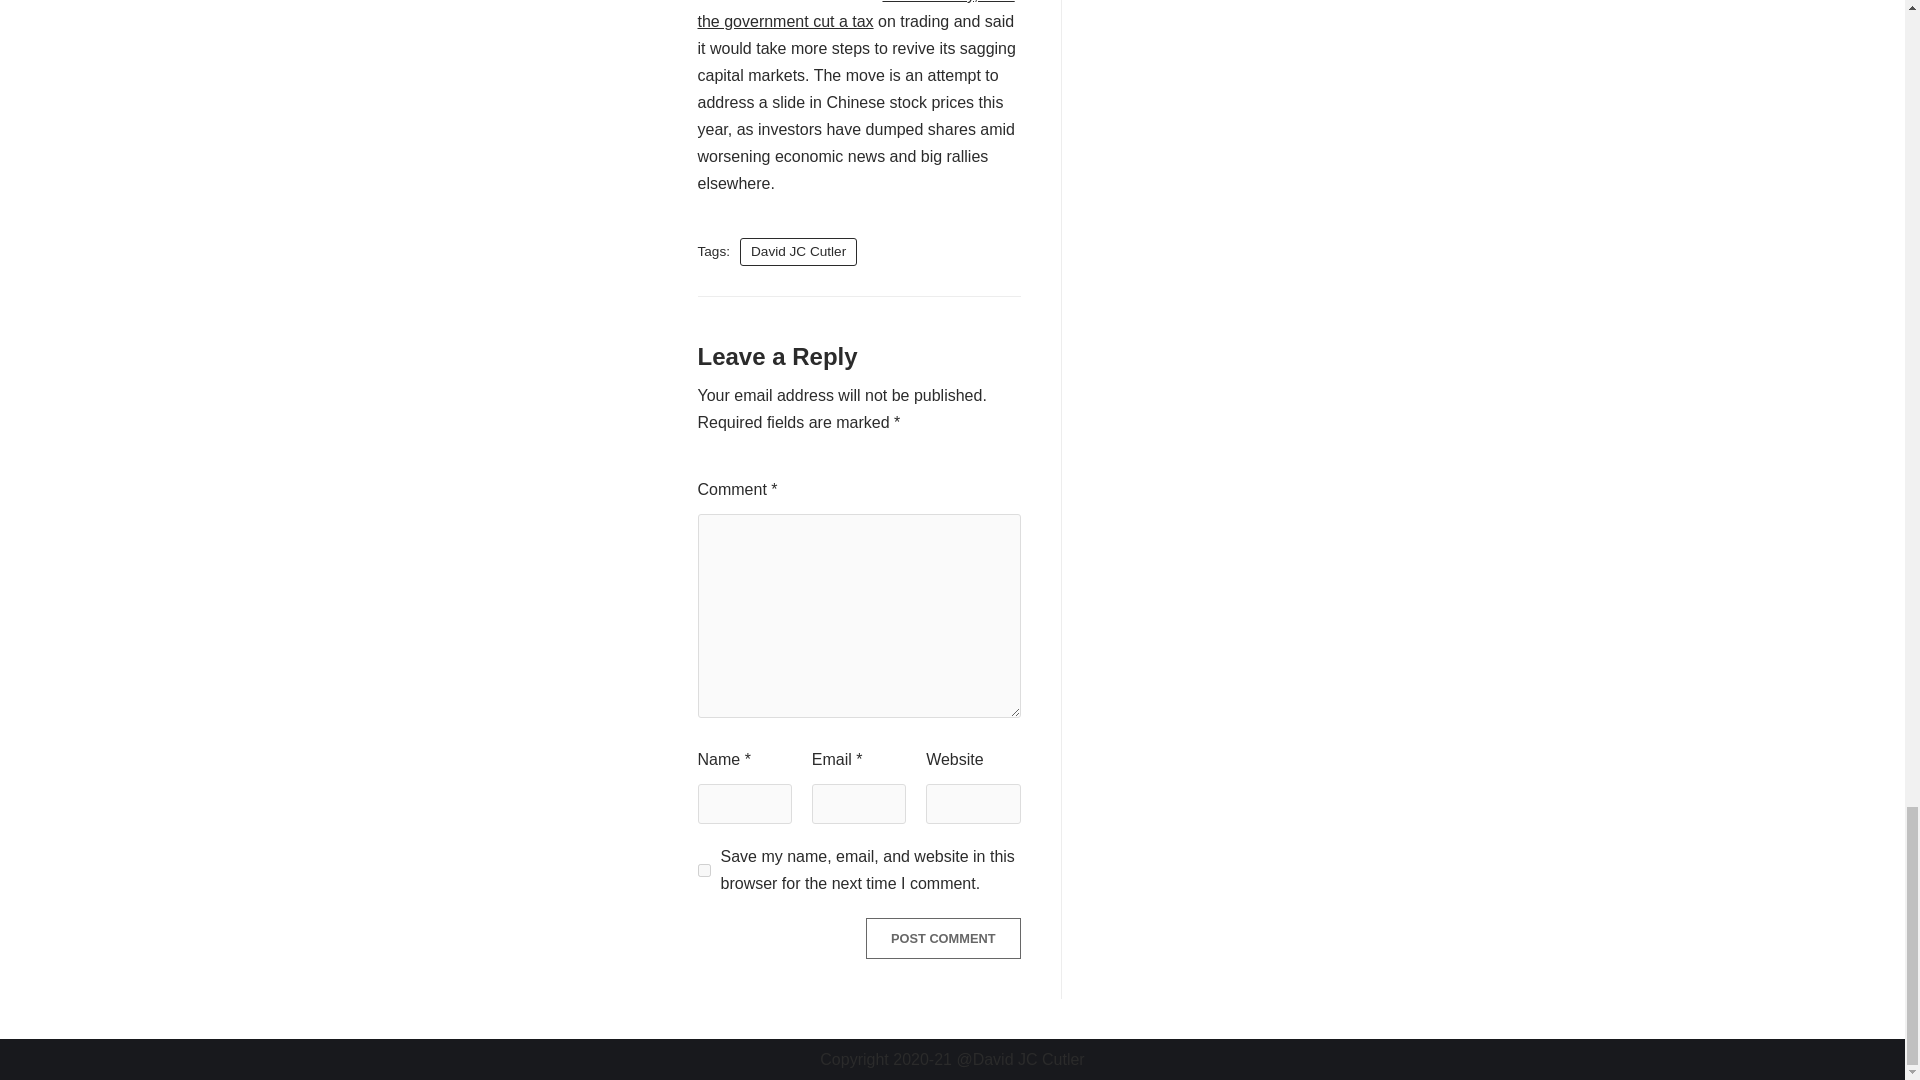 This screenshot has width=1920, height=1080. Describe the element at coordinates (943, 938) in the screenshot. I see `Post Comment` at that location.